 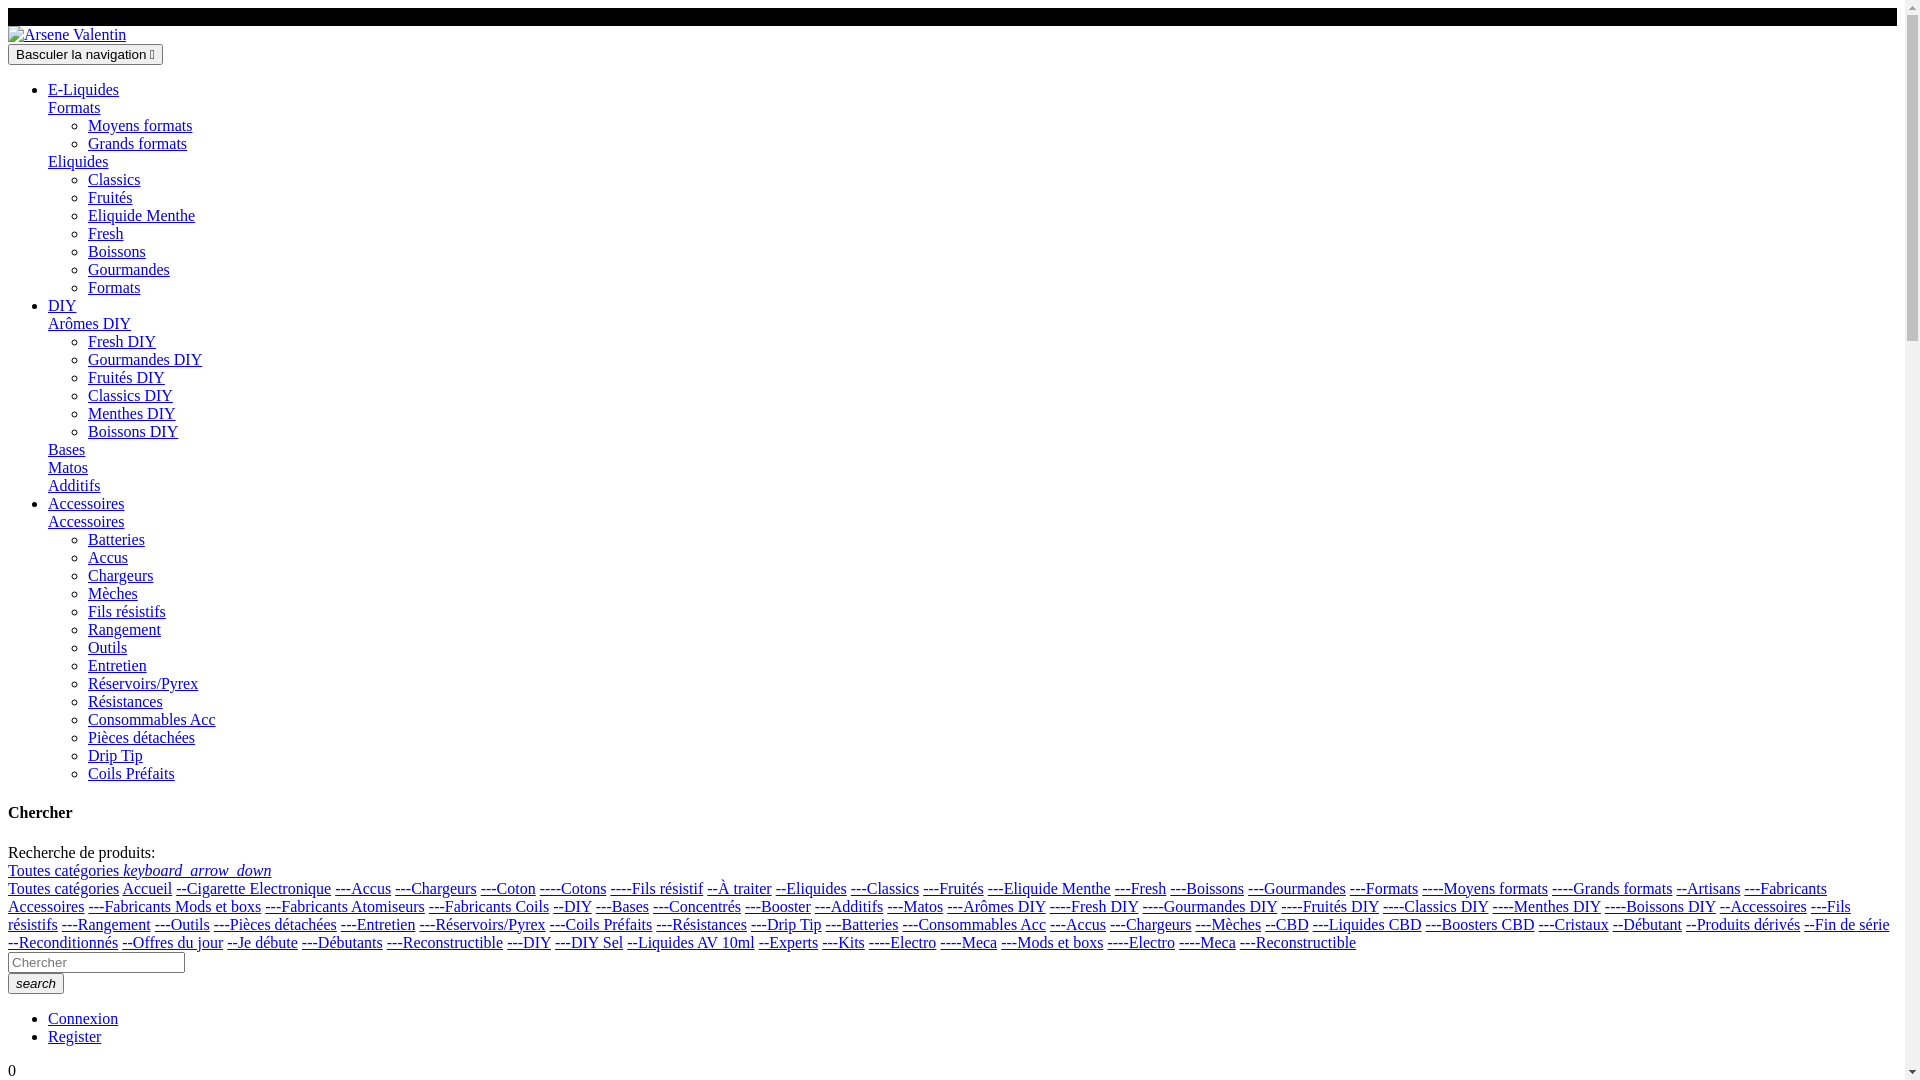 What do you see at coordinates (622, 906) in the screenshot?
I see `---Bases` at bounding box center [622, 906].